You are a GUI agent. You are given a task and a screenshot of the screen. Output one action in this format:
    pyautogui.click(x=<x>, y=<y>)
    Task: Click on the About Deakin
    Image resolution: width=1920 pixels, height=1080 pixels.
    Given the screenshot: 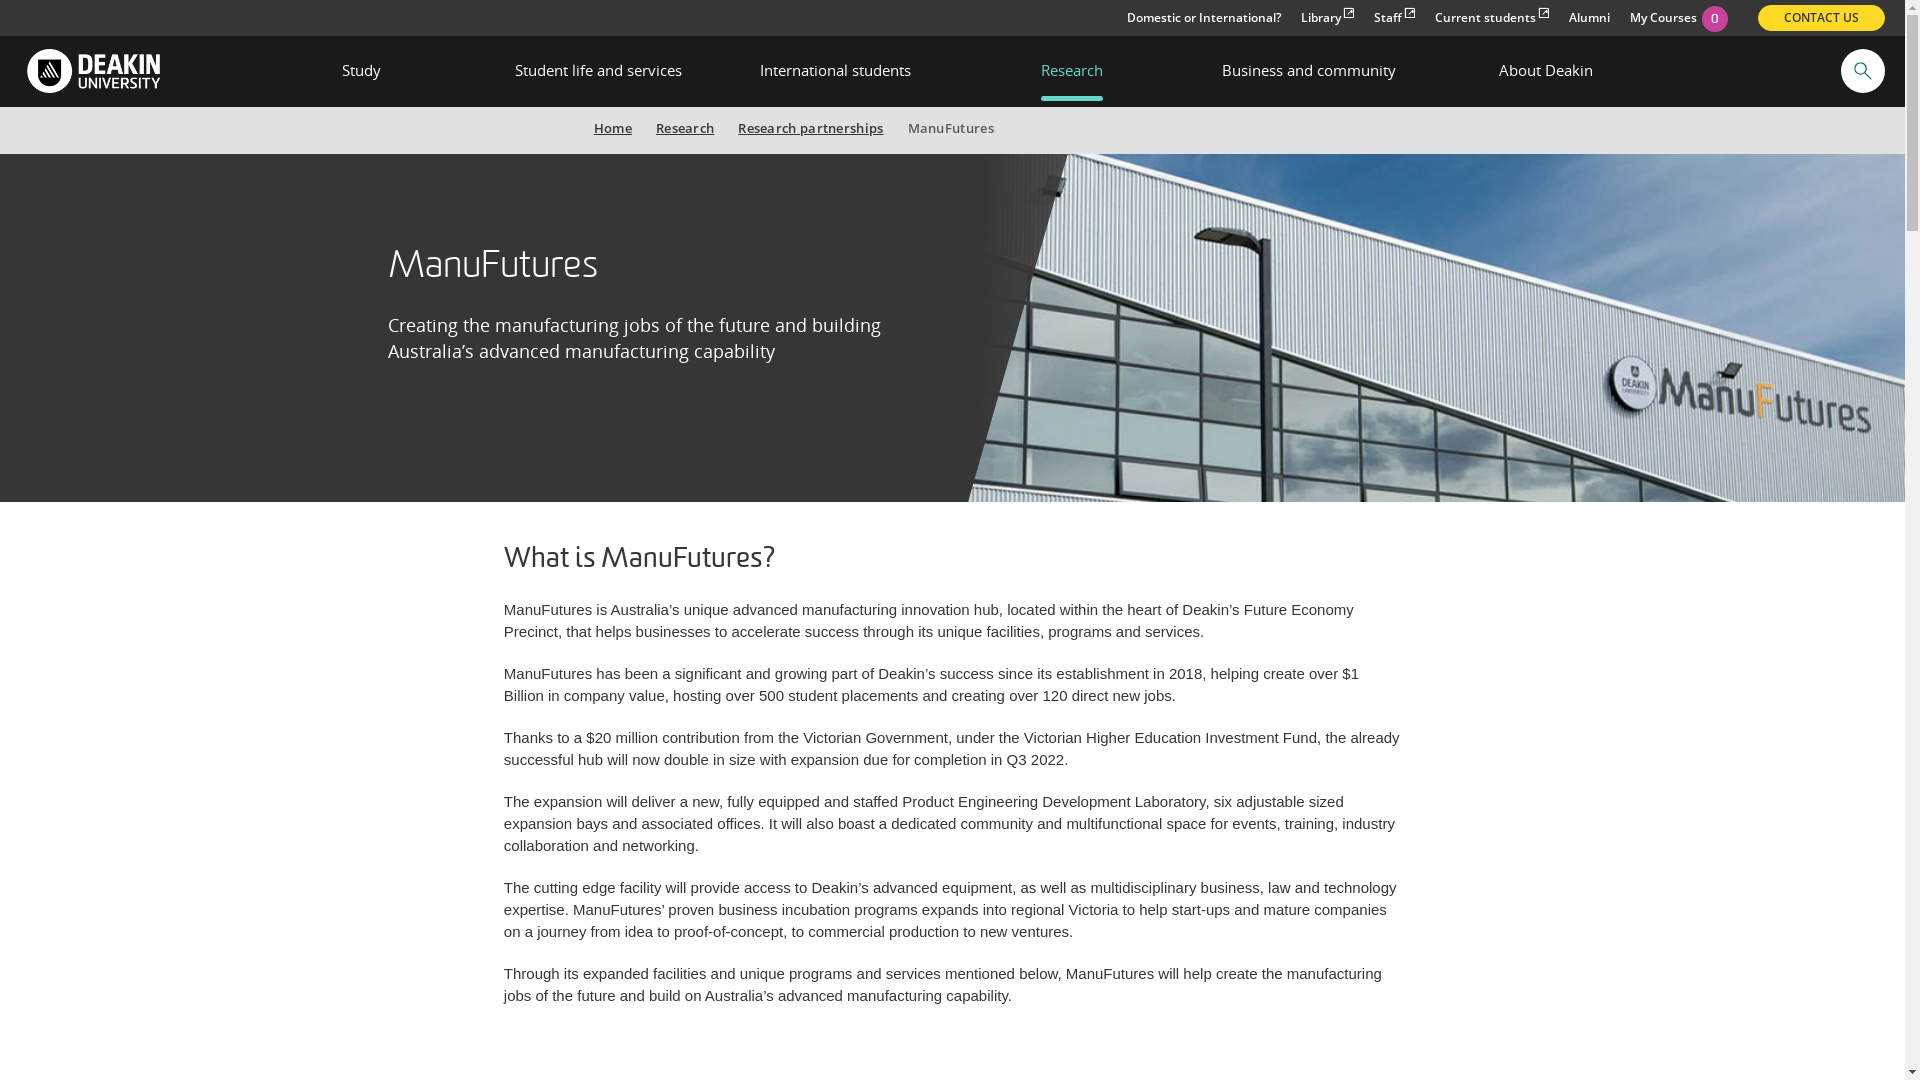 What is the action you would take?
    pyautogui.click(x=1546, y=71)
    